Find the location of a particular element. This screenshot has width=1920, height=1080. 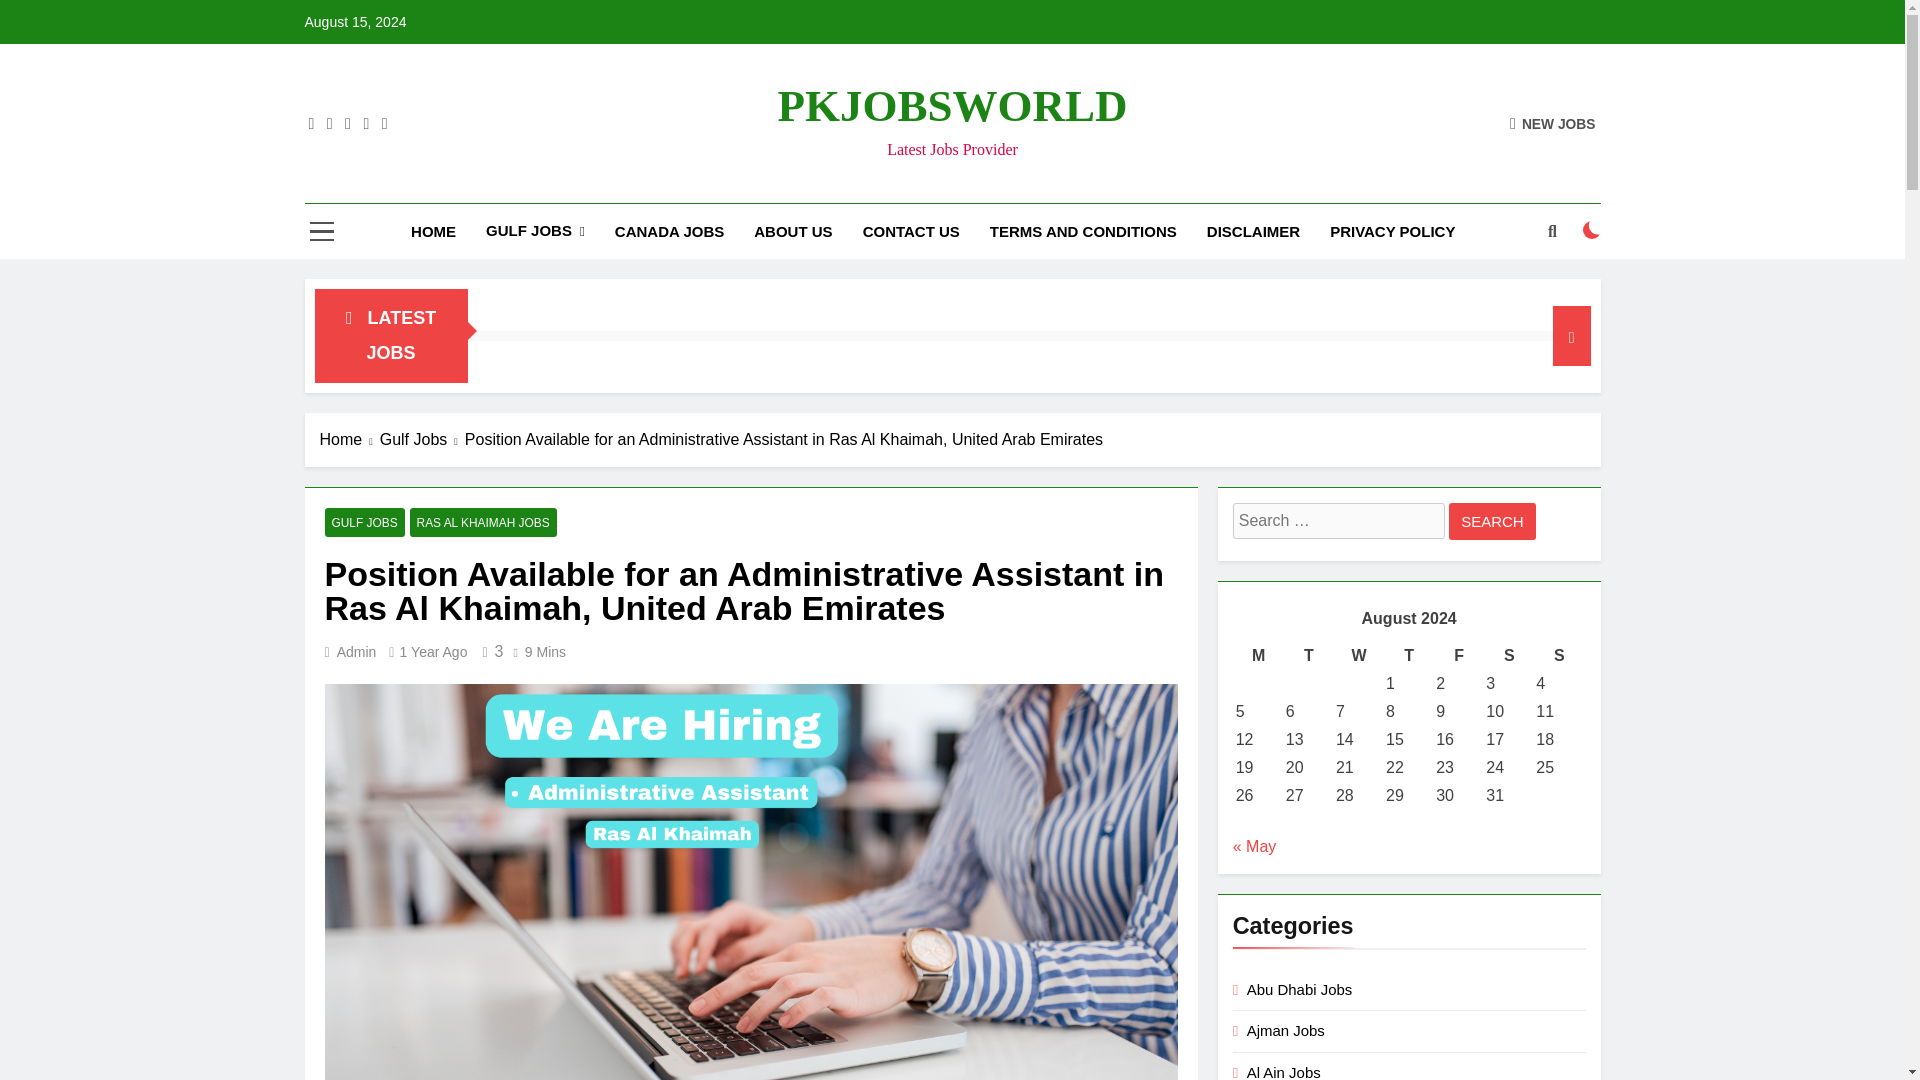

CONTACT US is located at coordinates (912, 231).